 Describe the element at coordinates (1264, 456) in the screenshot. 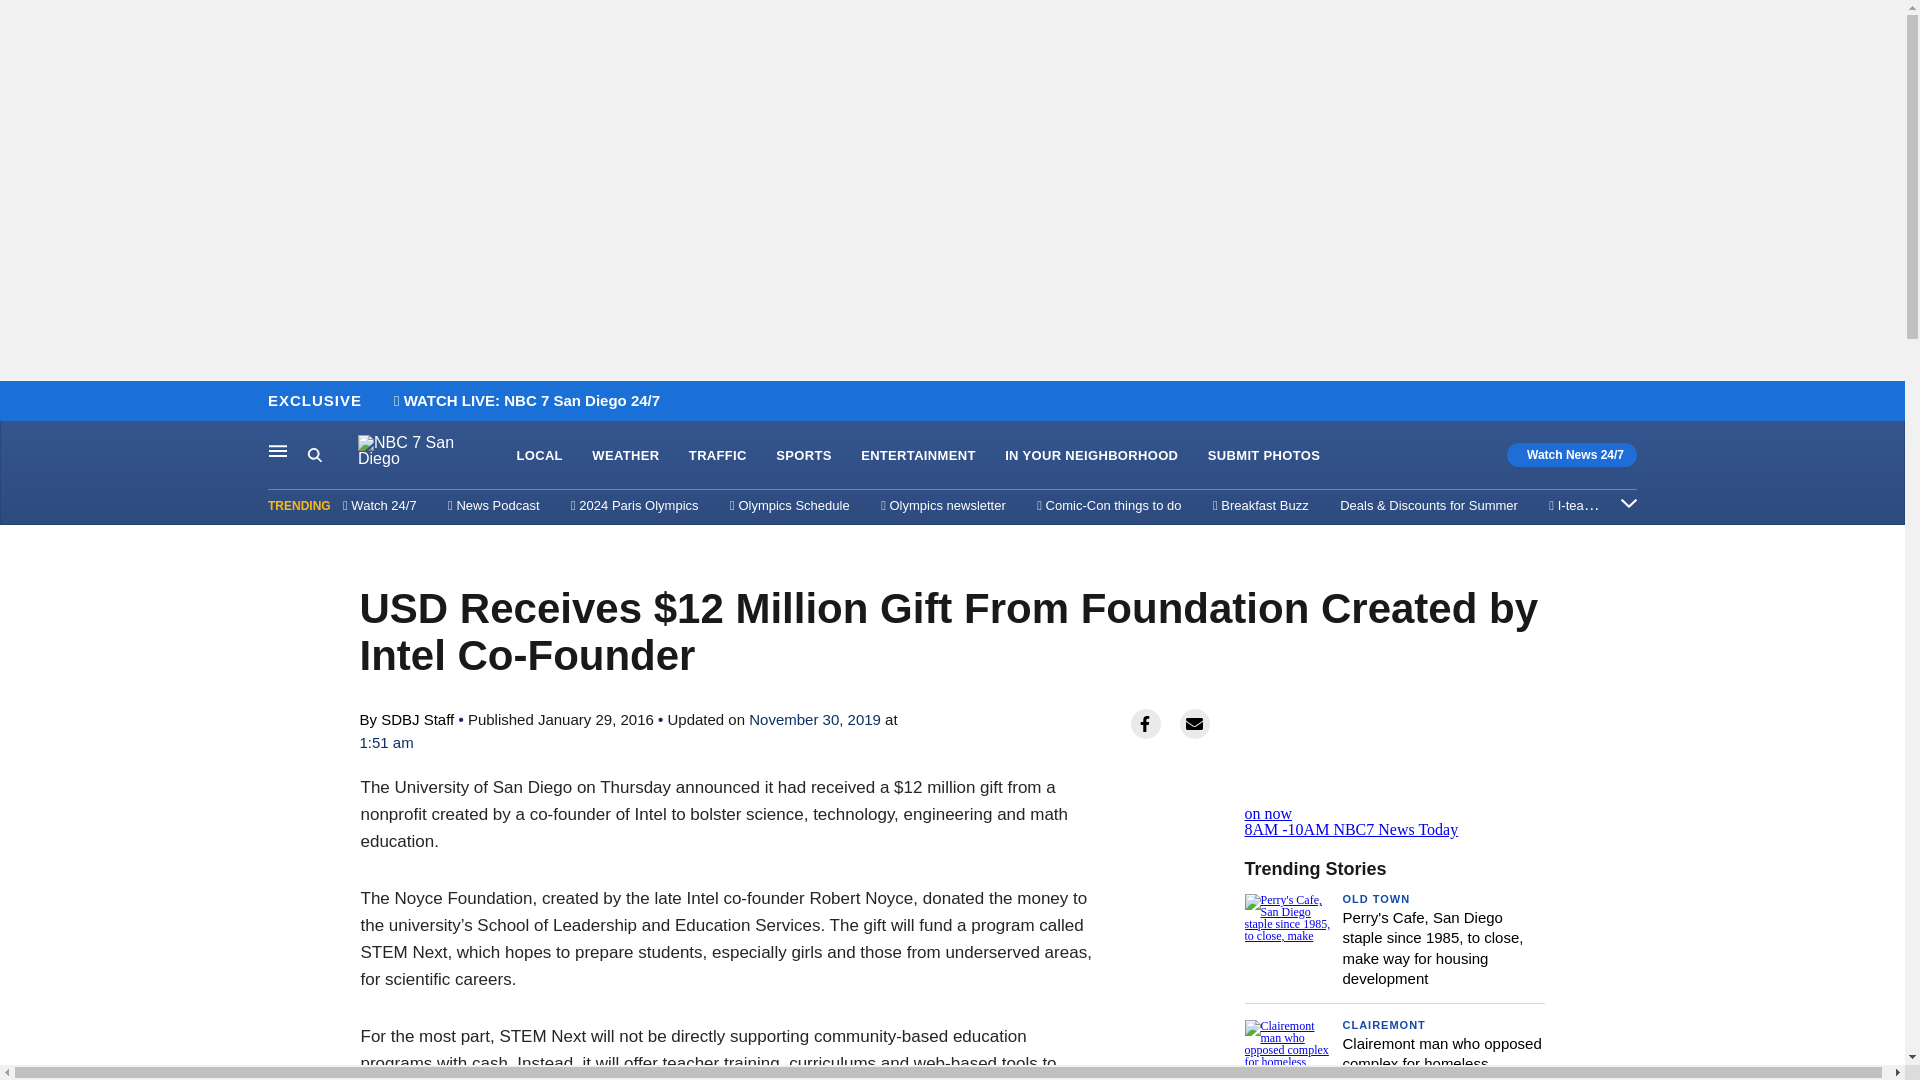

I see `Search` at that location.